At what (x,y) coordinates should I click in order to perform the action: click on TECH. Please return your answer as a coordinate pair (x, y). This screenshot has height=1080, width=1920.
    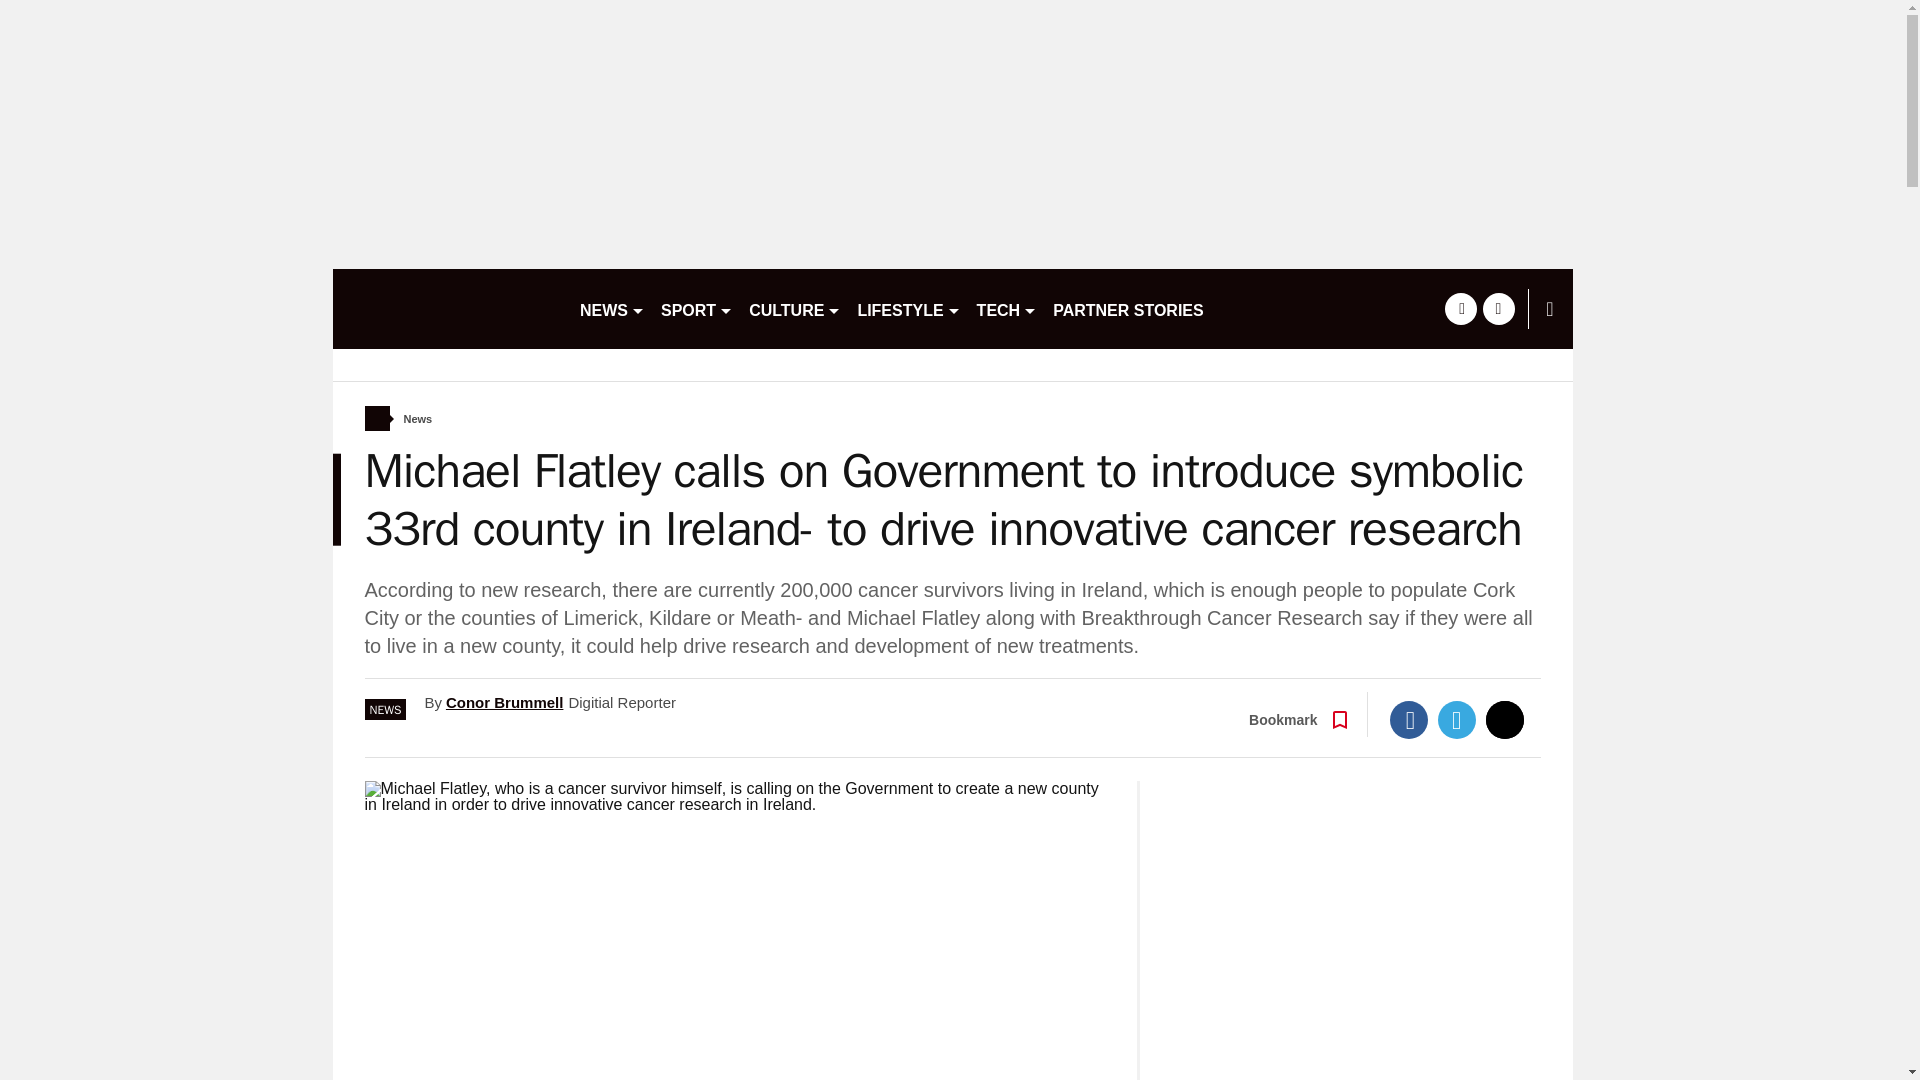
    Looking at the image, I should click on (1008, 308).